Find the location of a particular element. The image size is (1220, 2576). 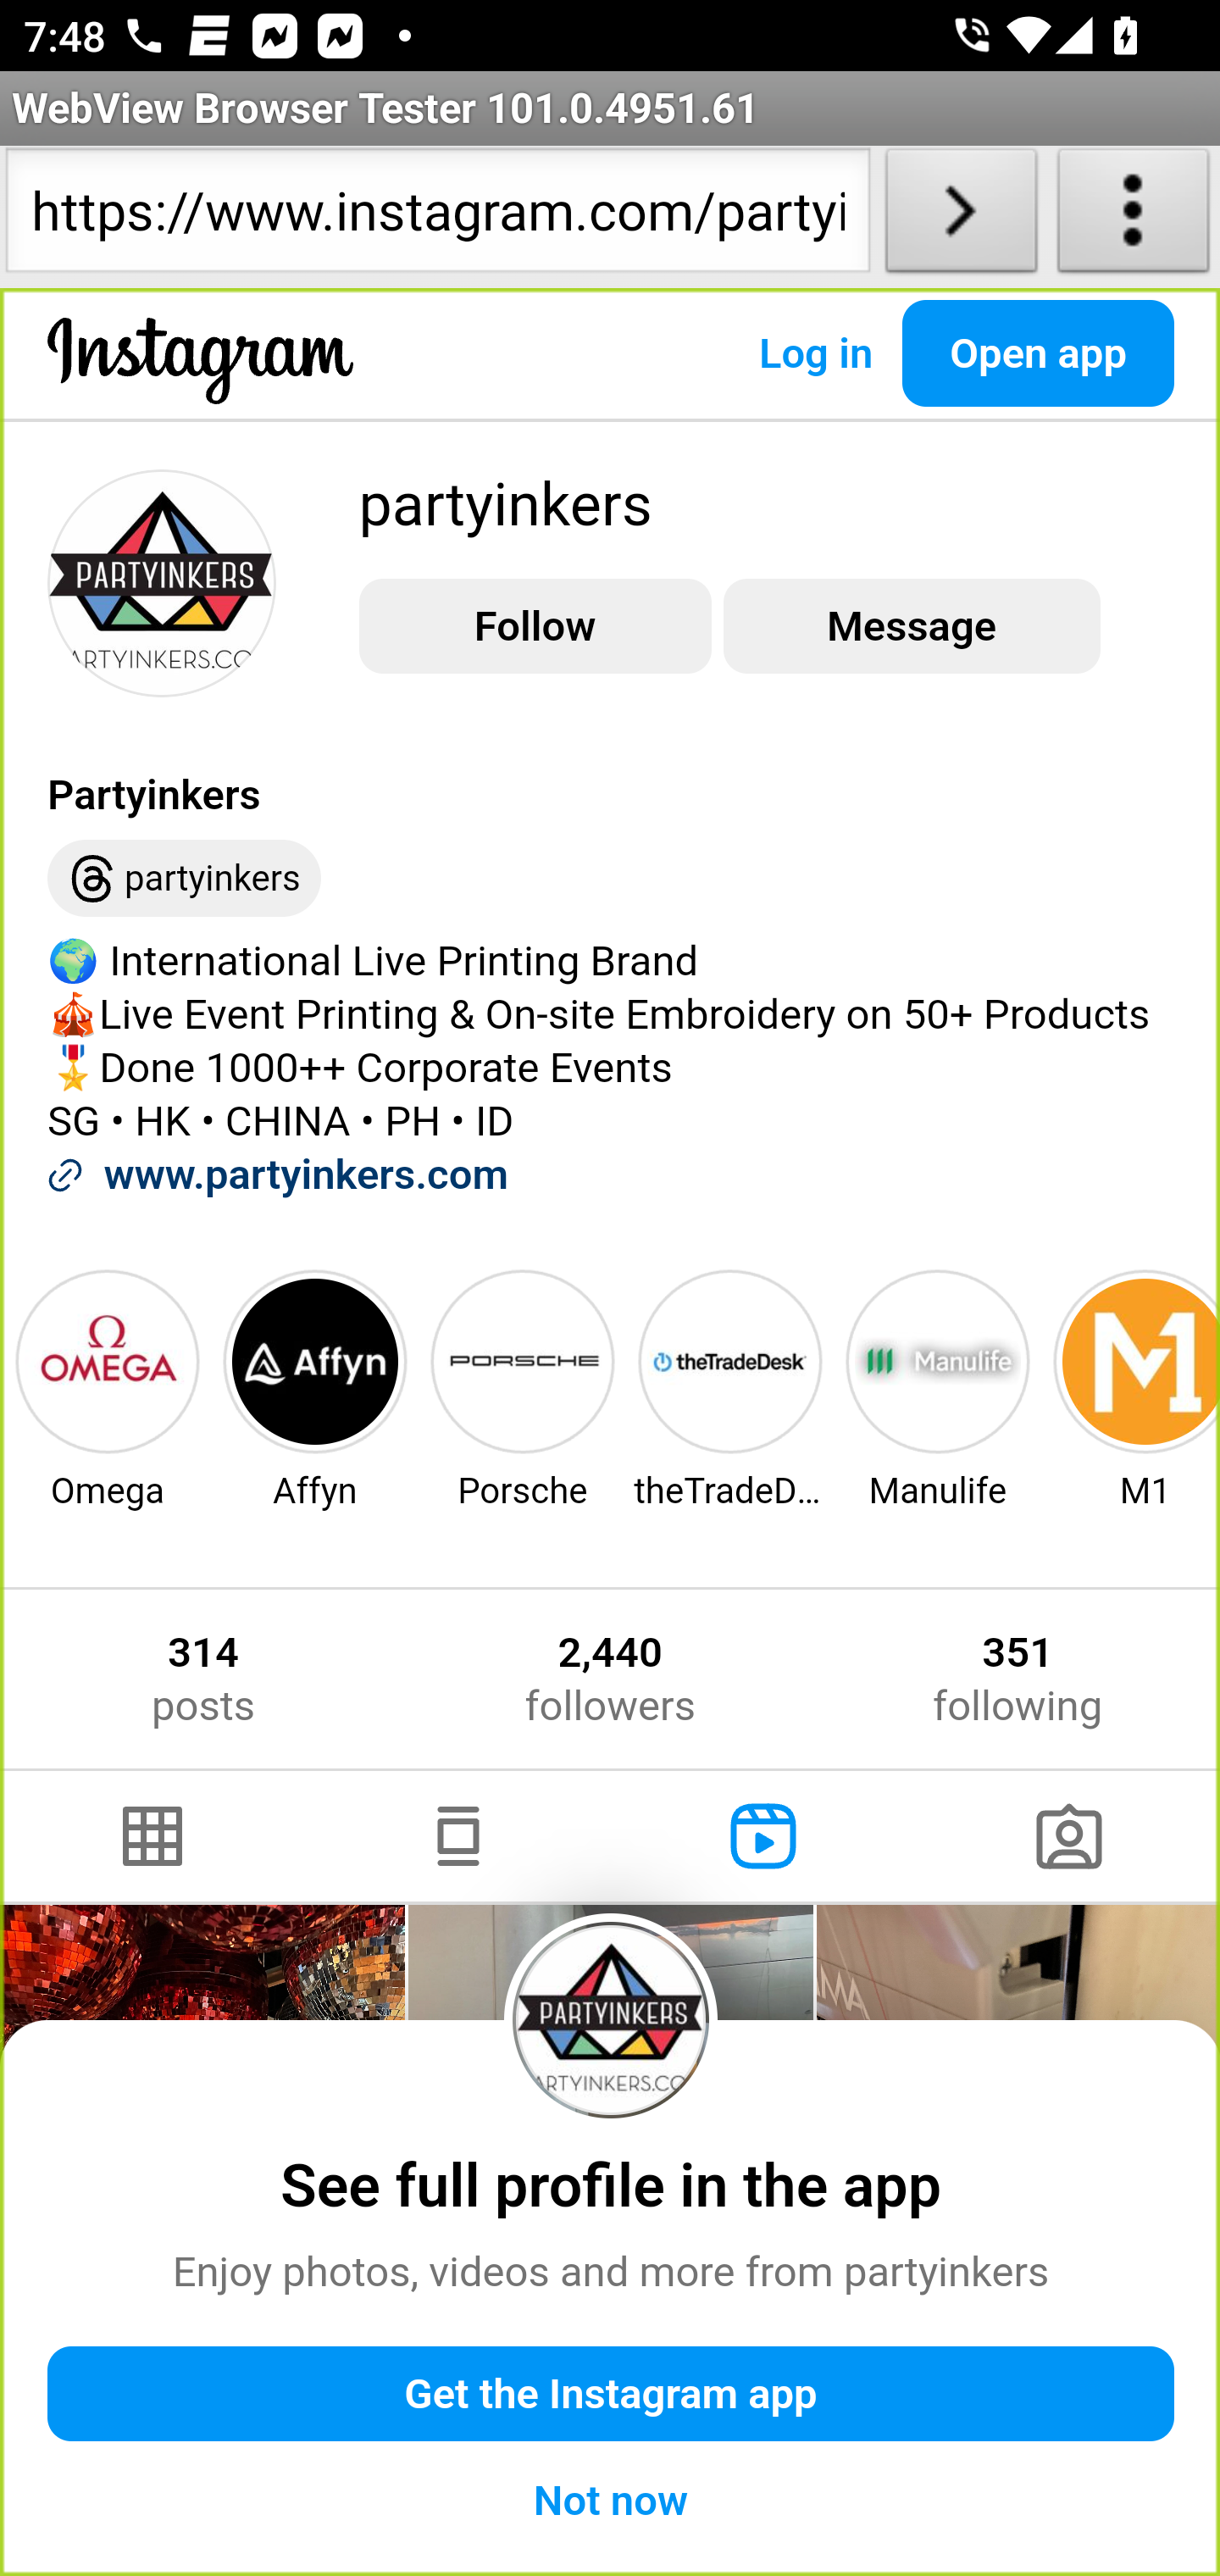

314 posts is located at coordinates (203, 1679).